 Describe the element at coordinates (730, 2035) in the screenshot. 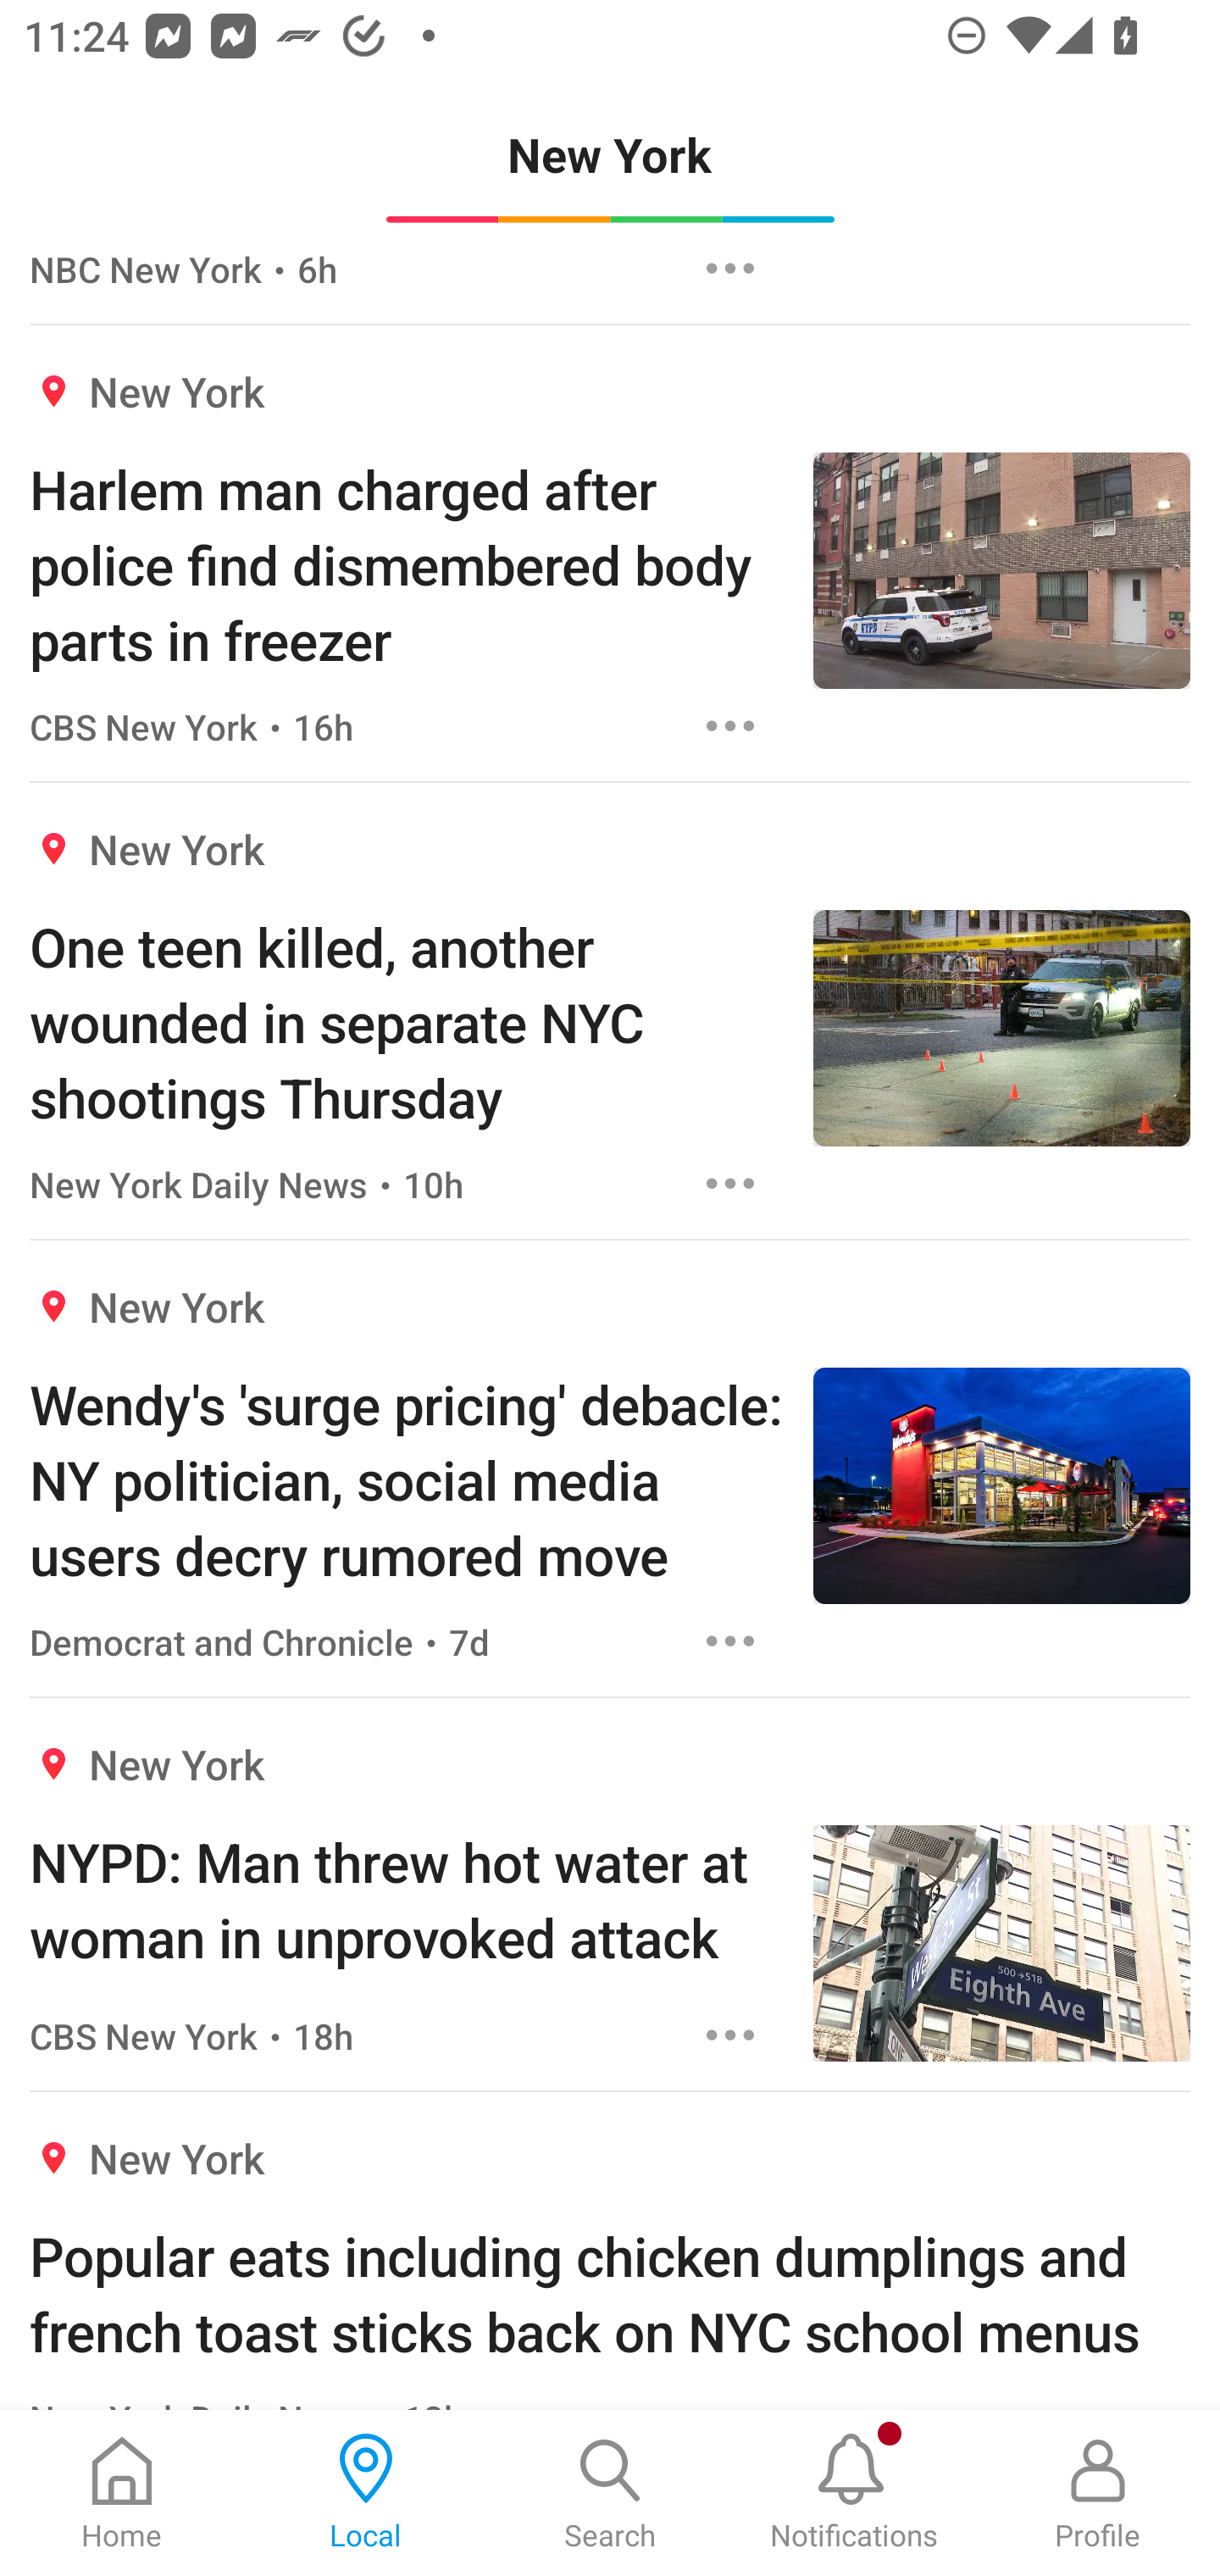

I see `Options` at that location.